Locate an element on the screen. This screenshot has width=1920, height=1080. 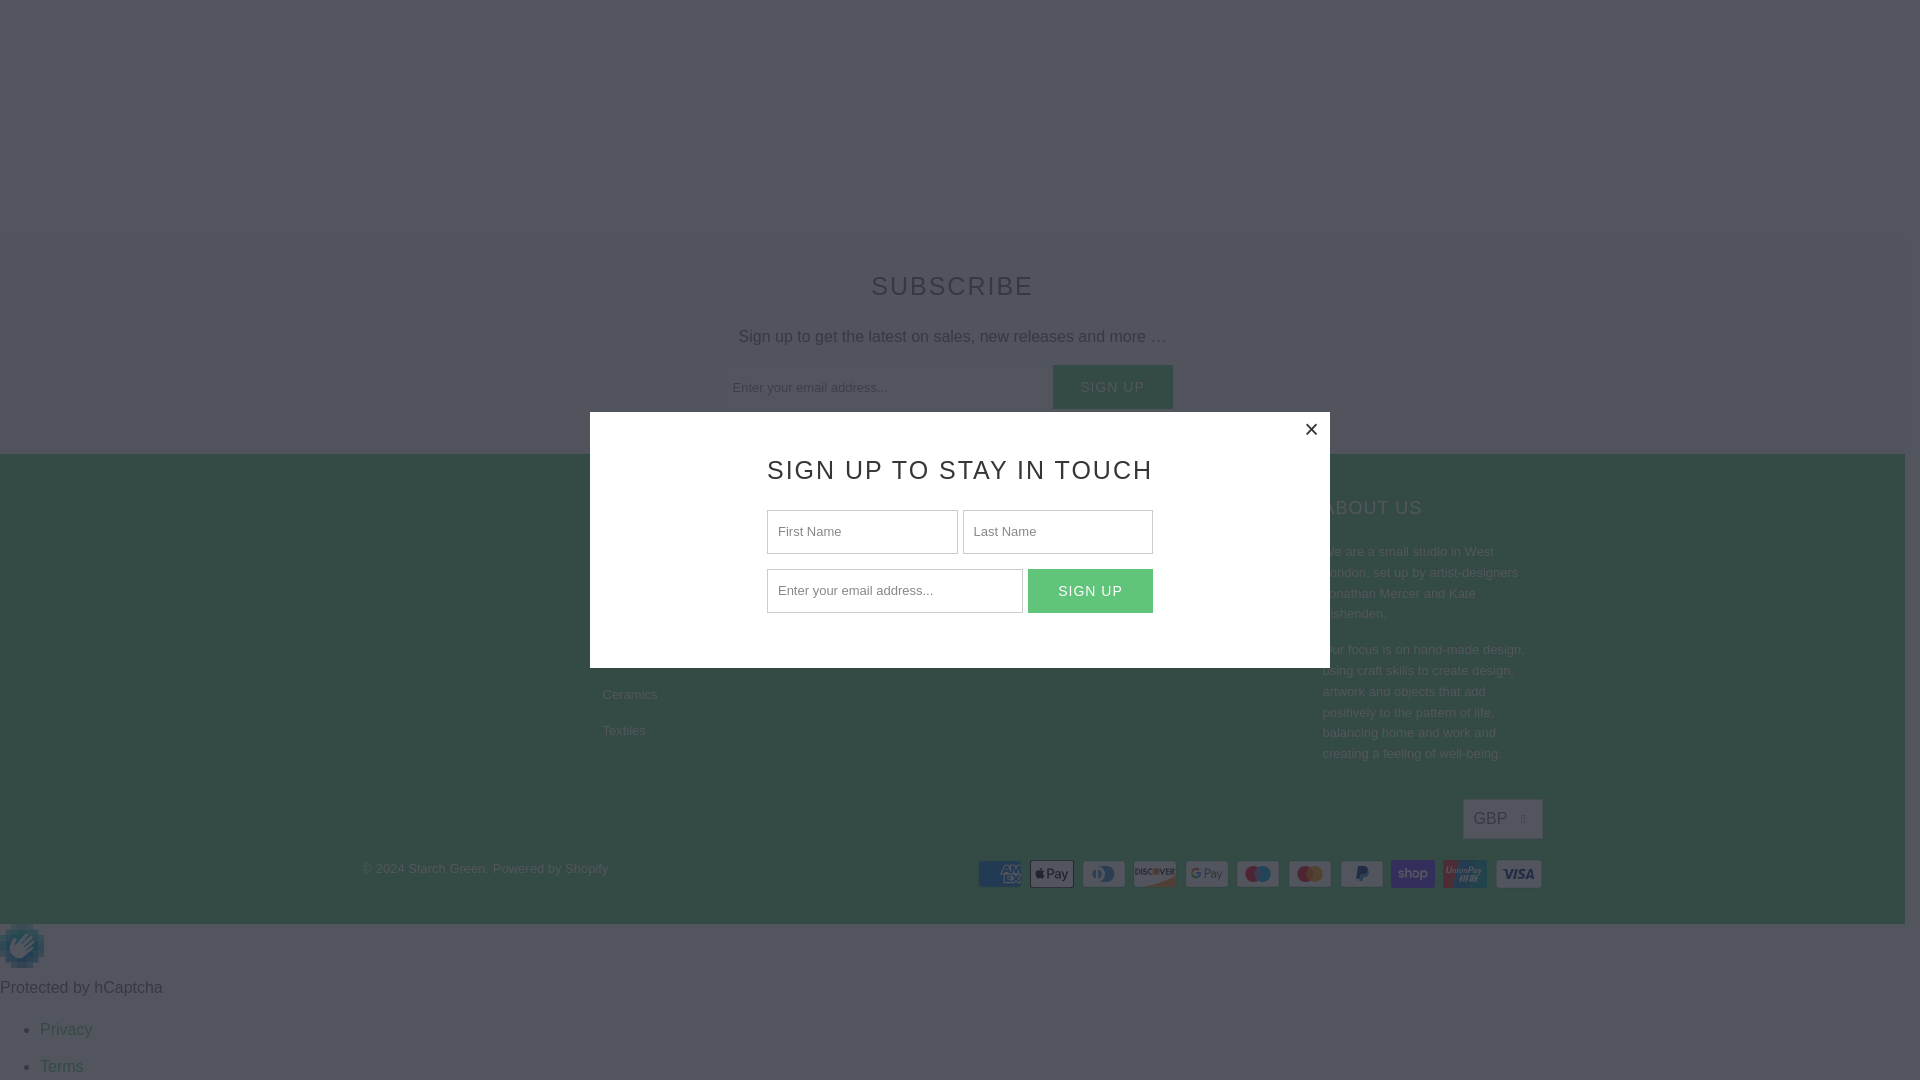
Google Pay is located at coordinates (1208, 873).